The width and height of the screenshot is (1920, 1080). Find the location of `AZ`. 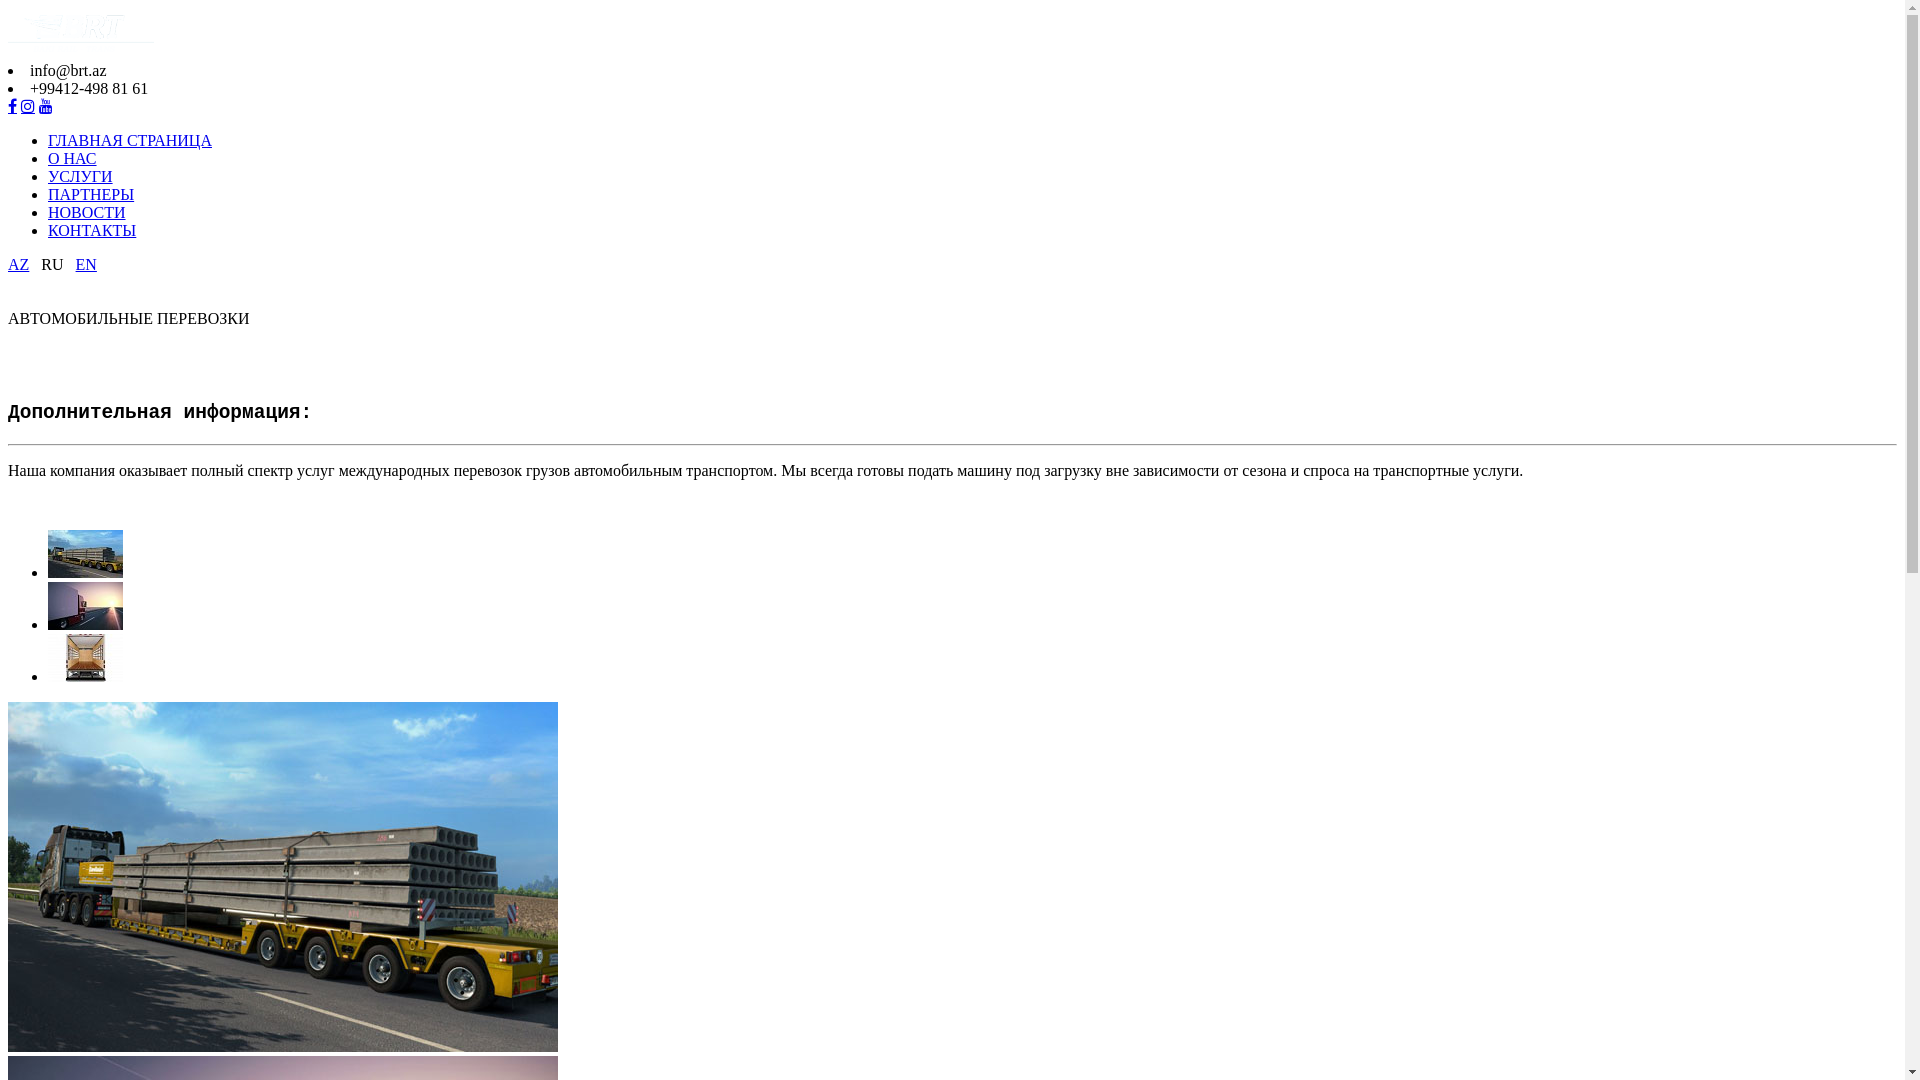

AZ is located at coordinates (18, 264).